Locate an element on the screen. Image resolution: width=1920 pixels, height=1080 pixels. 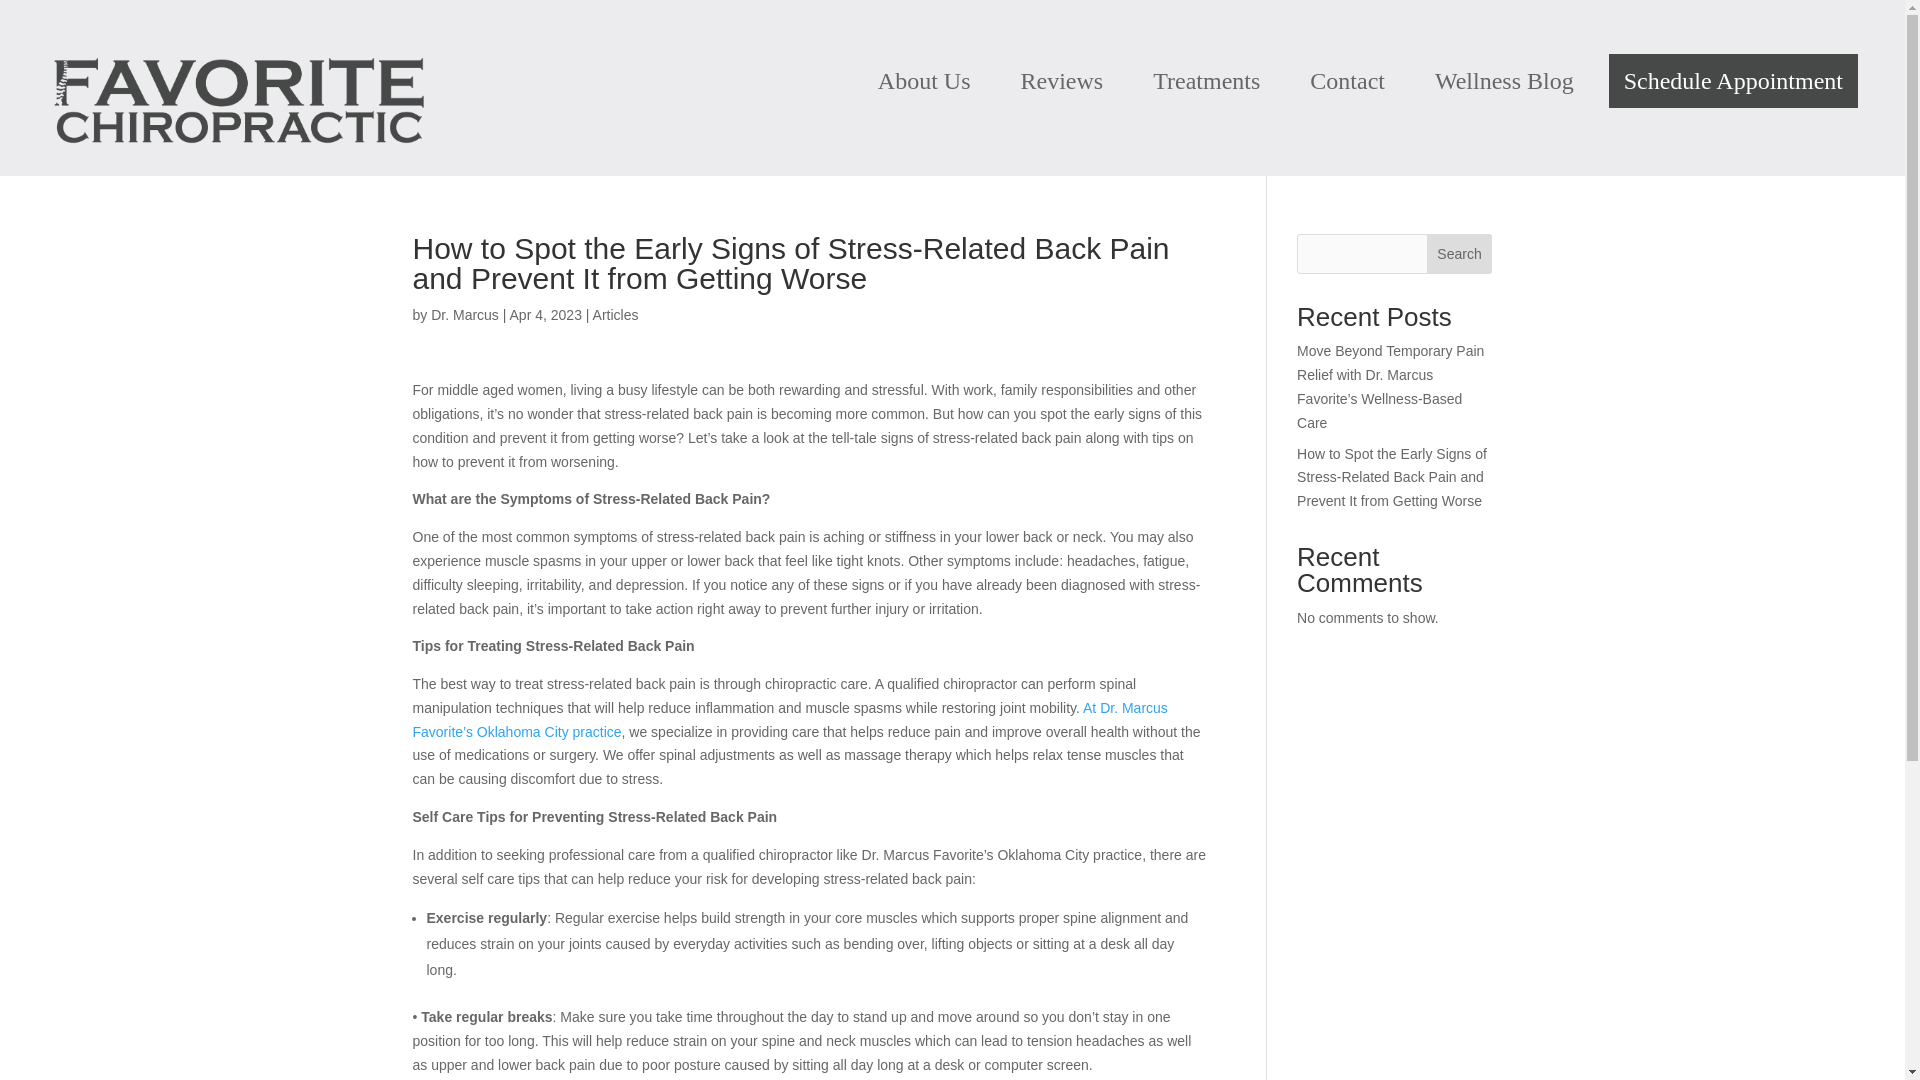
Articles is located at coordinates (616, 314).